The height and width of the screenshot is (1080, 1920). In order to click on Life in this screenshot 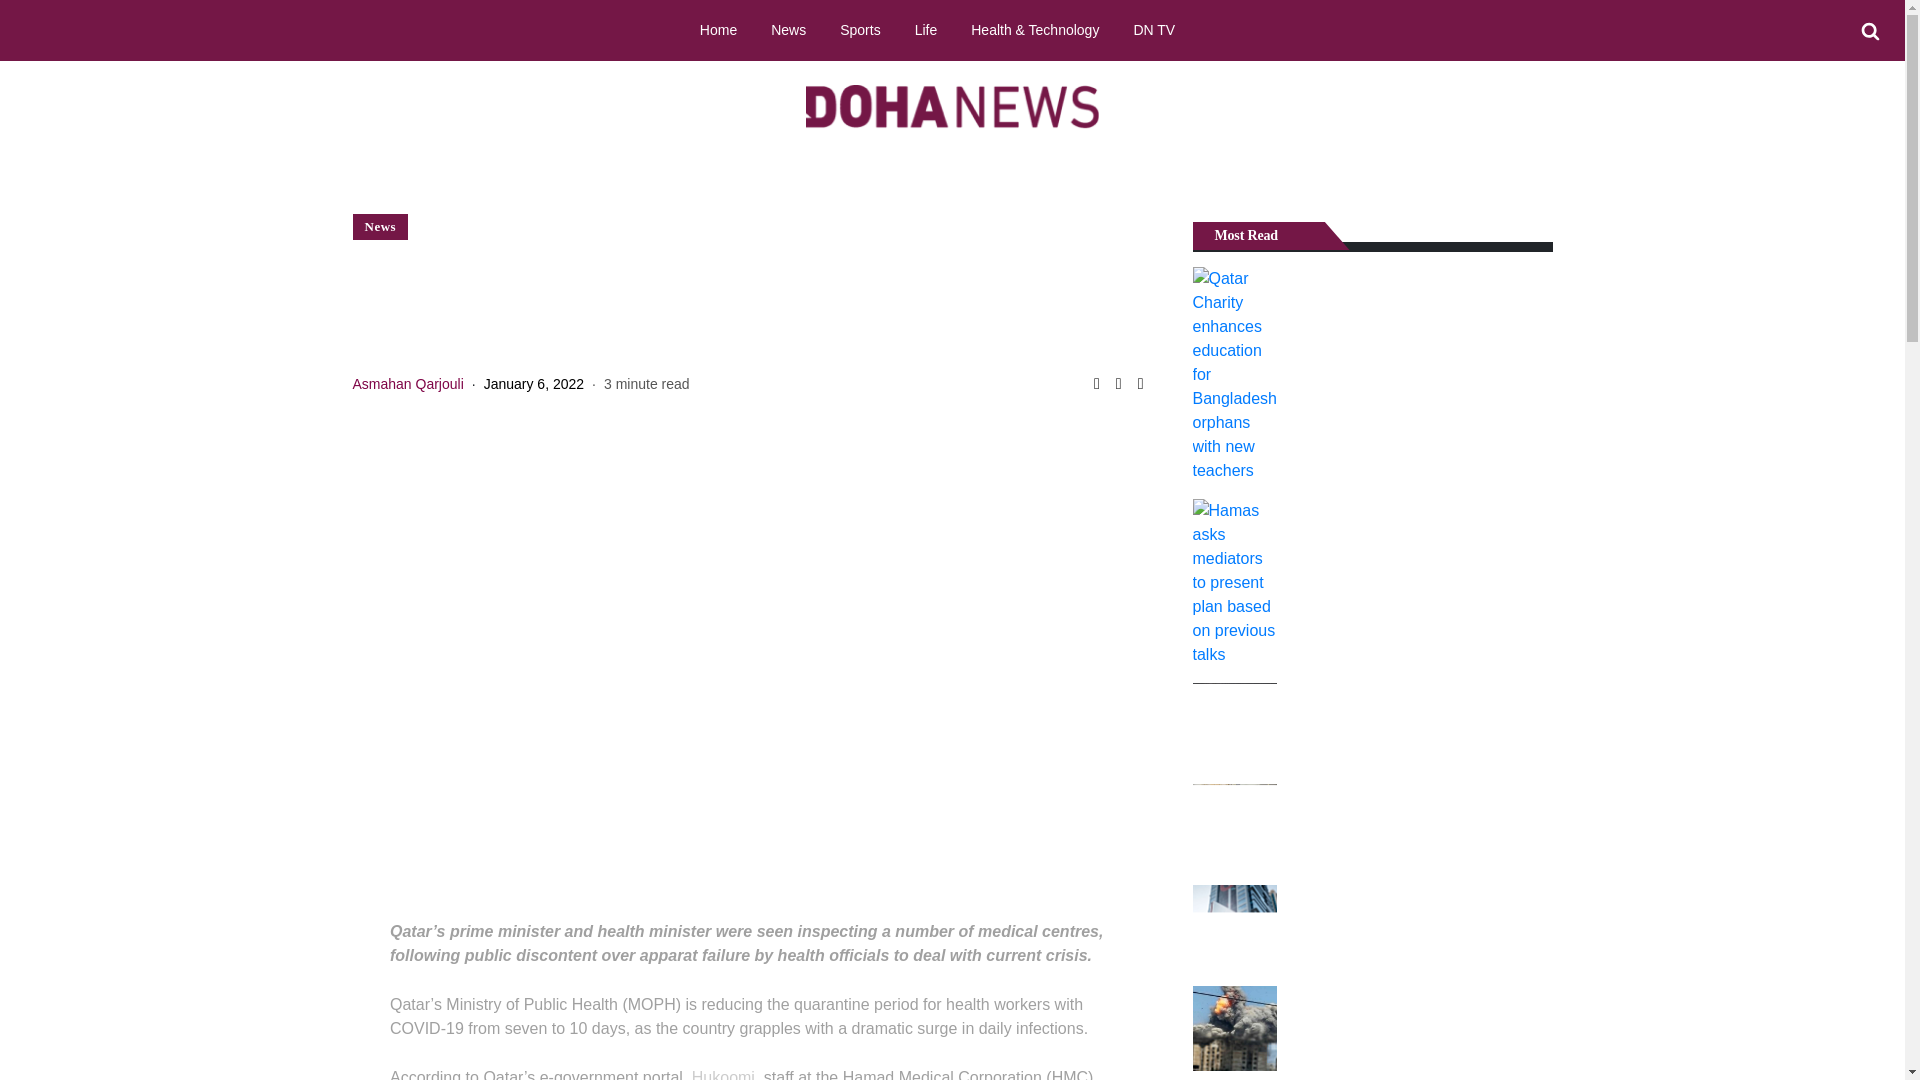, I will do `click(926, 29)`.